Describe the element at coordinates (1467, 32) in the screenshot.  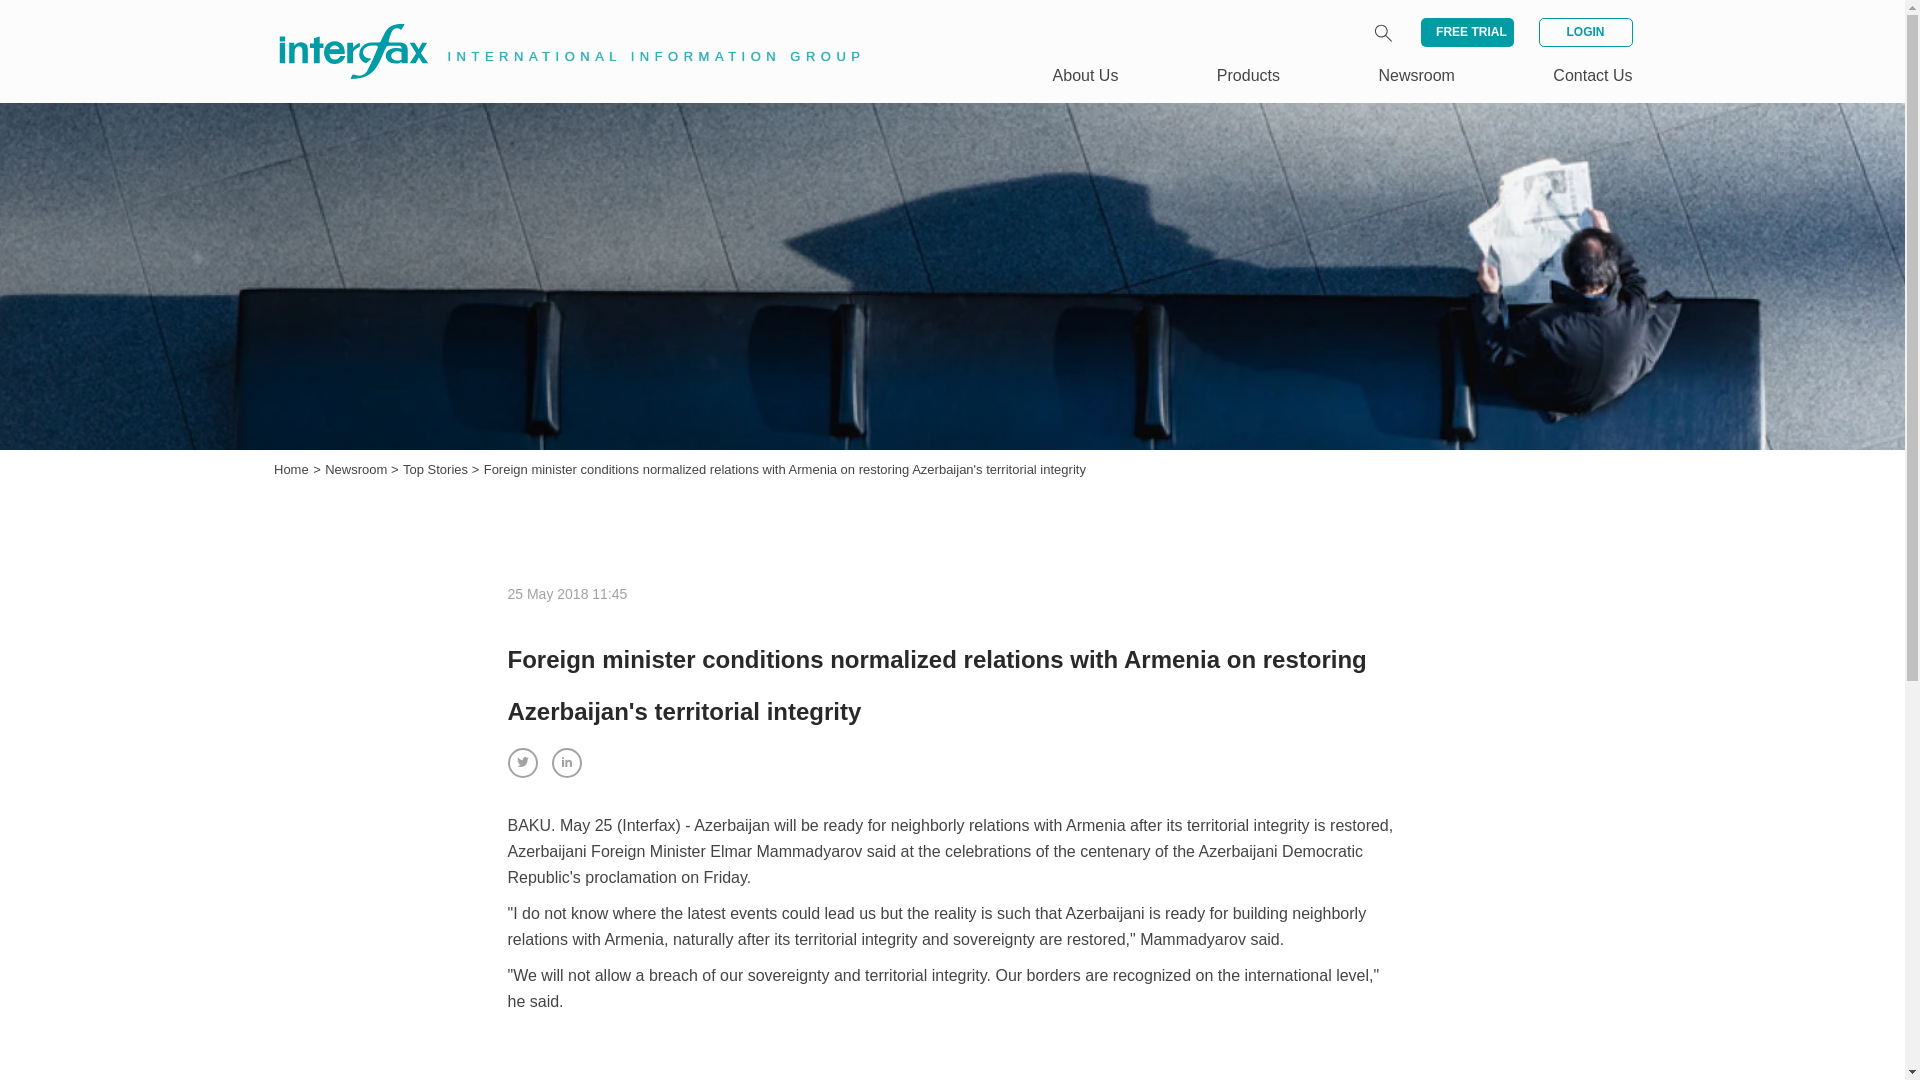
I see `FREE TRIAL` at that location.